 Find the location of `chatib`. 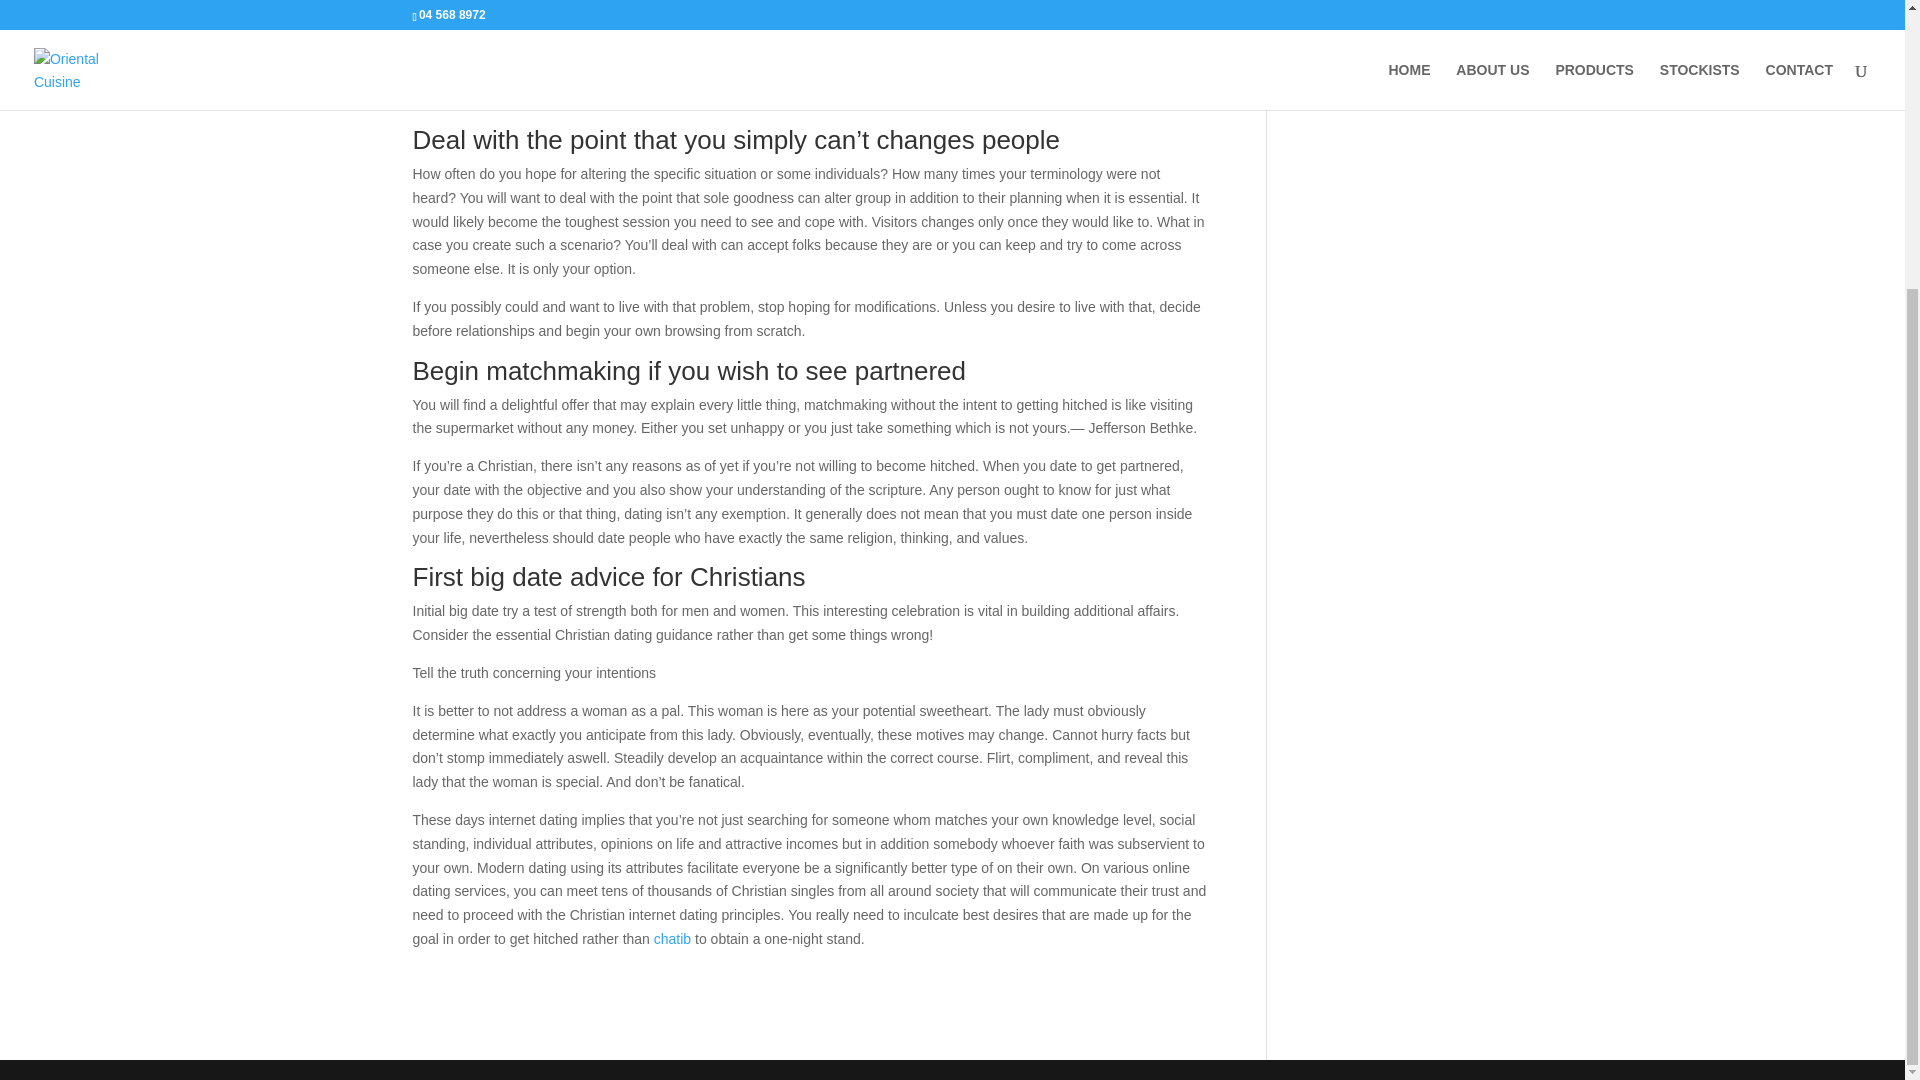

chatib is located at coordinates (672, 938).